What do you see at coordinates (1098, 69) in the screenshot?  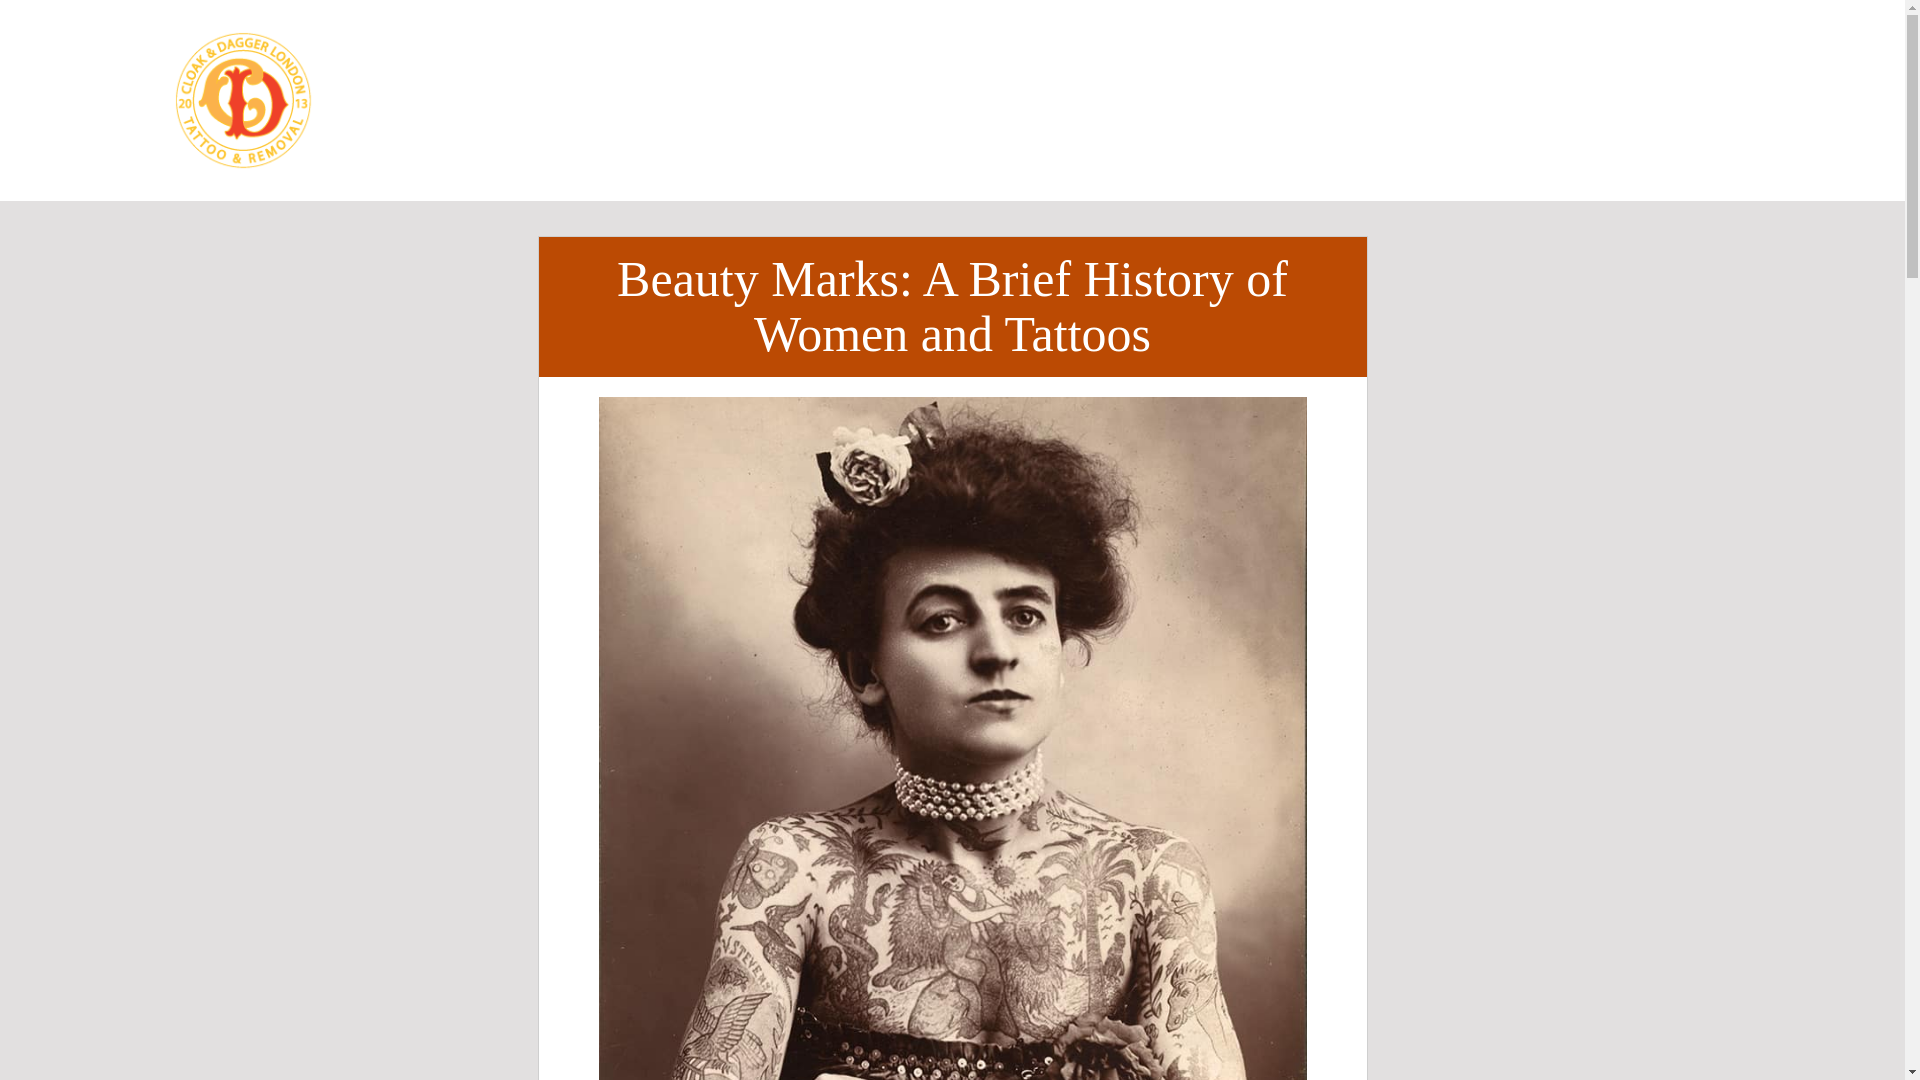 I see `REMOVAL` at bounding box center [1098, 69].